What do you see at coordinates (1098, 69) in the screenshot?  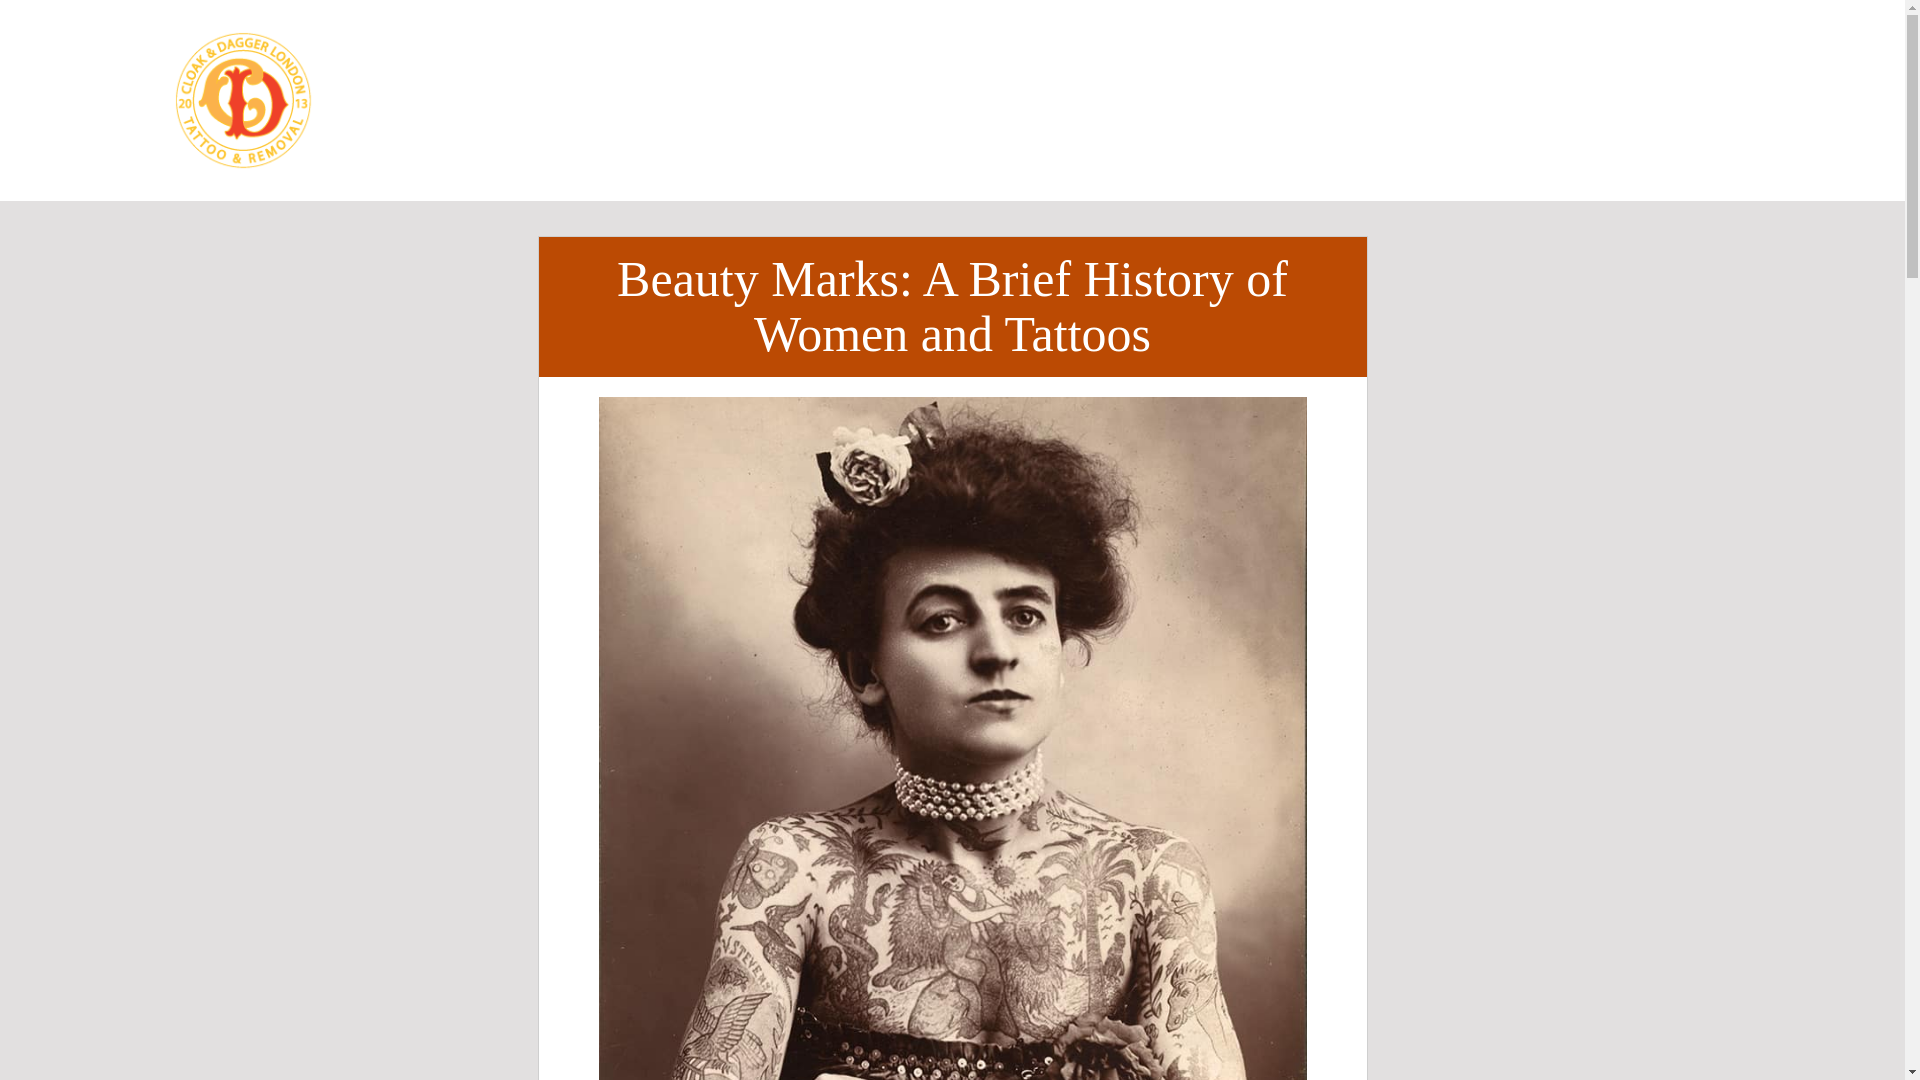 I see `REMOVAL` at bounding box center [1098, 69].